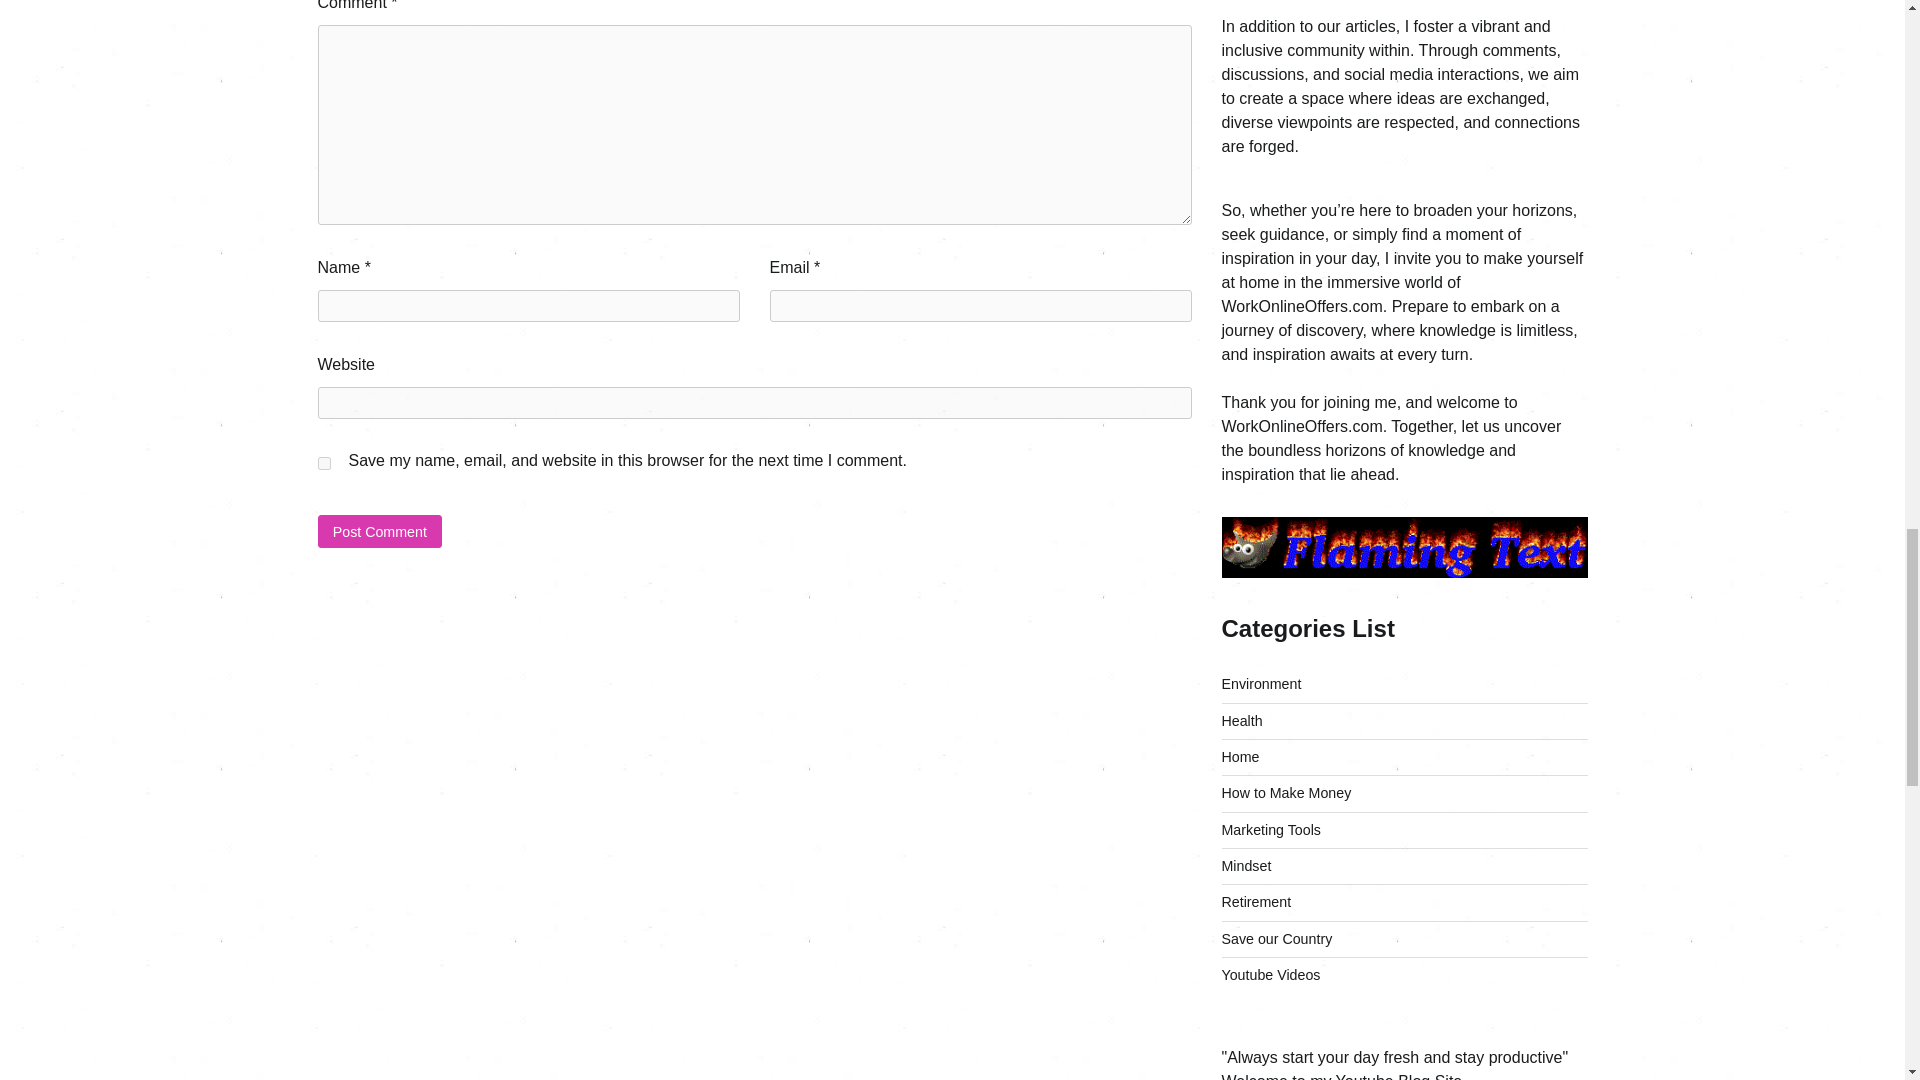 The image size is (1920, 1080). What do you see at coordinates (1270, 830) in the screenshot?
I see `Marketing Tools` at bounding box center [1270, 830].